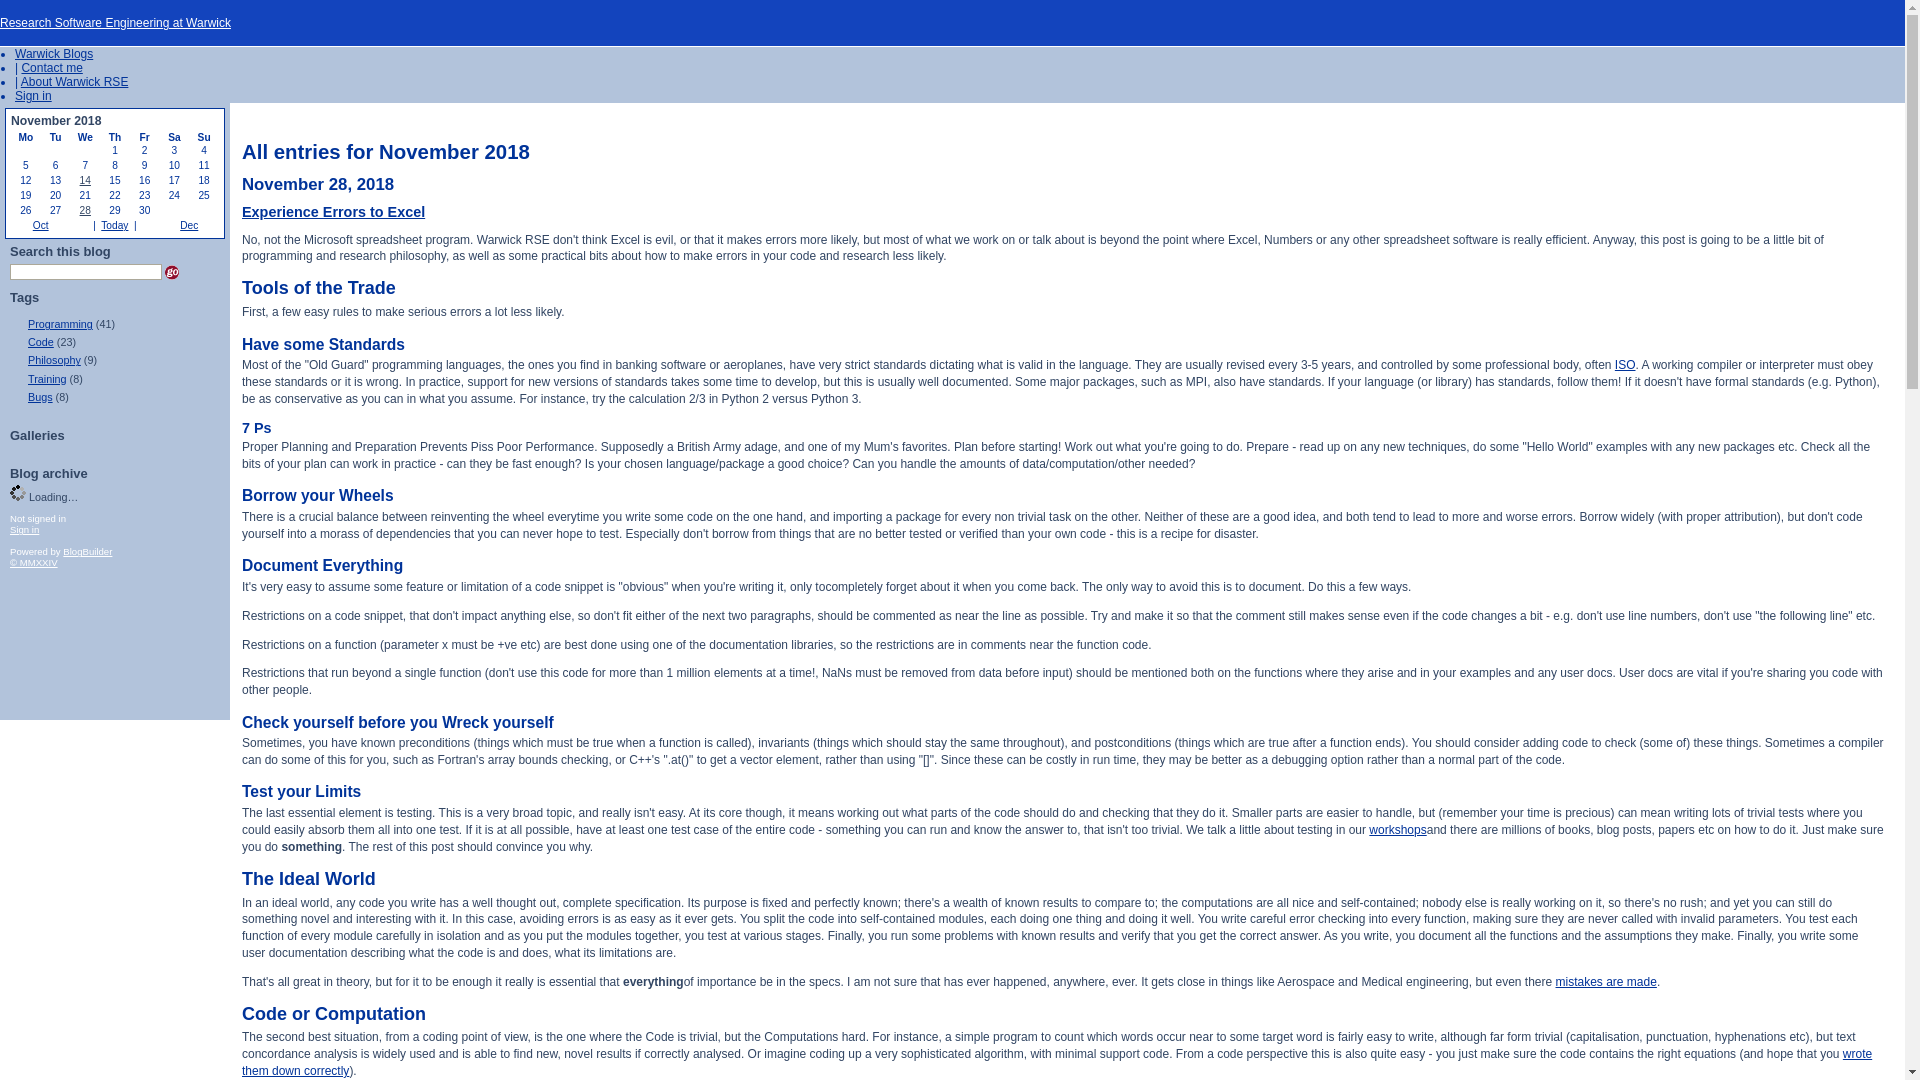  I want to click on November 2018, so click(56, 121).